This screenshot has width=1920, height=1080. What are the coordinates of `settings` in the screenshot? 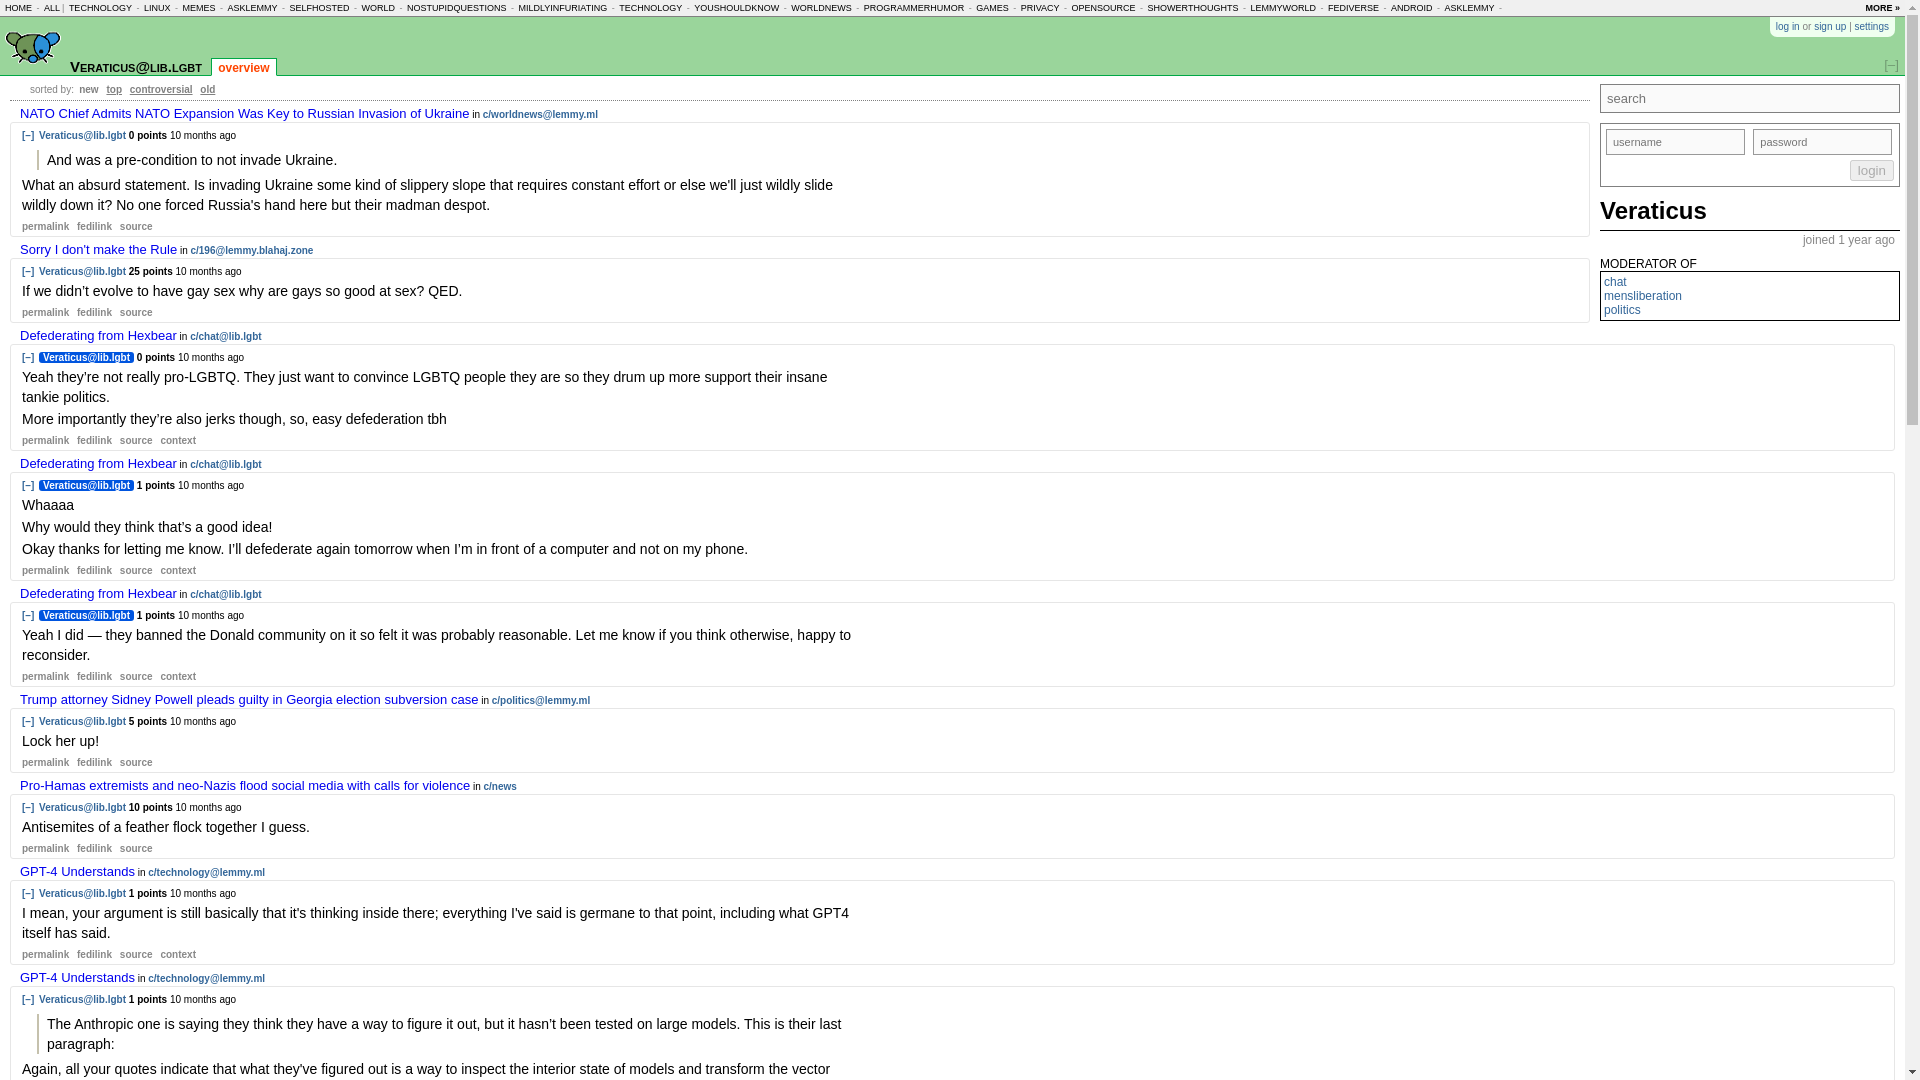 It's located at (1872, 26).